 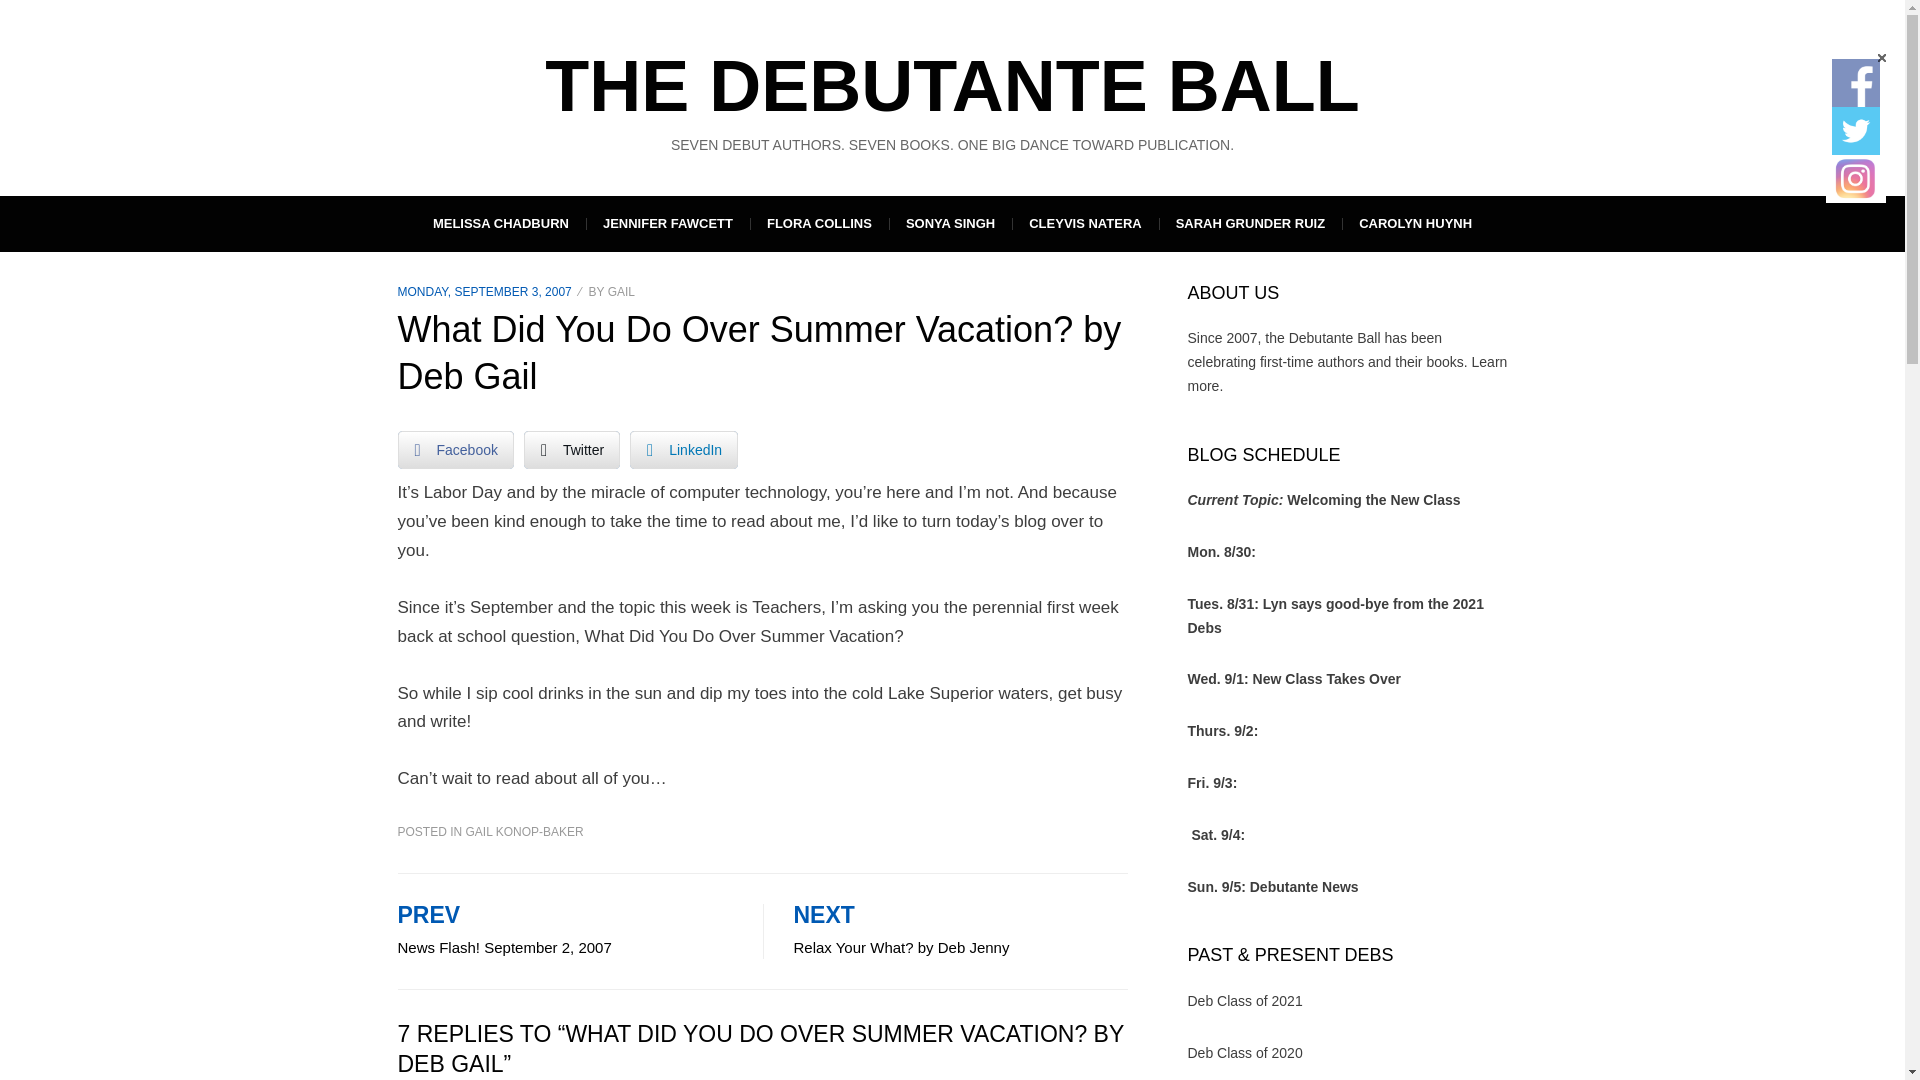 What do you see at coordinates (456, 449) in the screenshot?
I see `Facebook` at bounding box center [456, 449].